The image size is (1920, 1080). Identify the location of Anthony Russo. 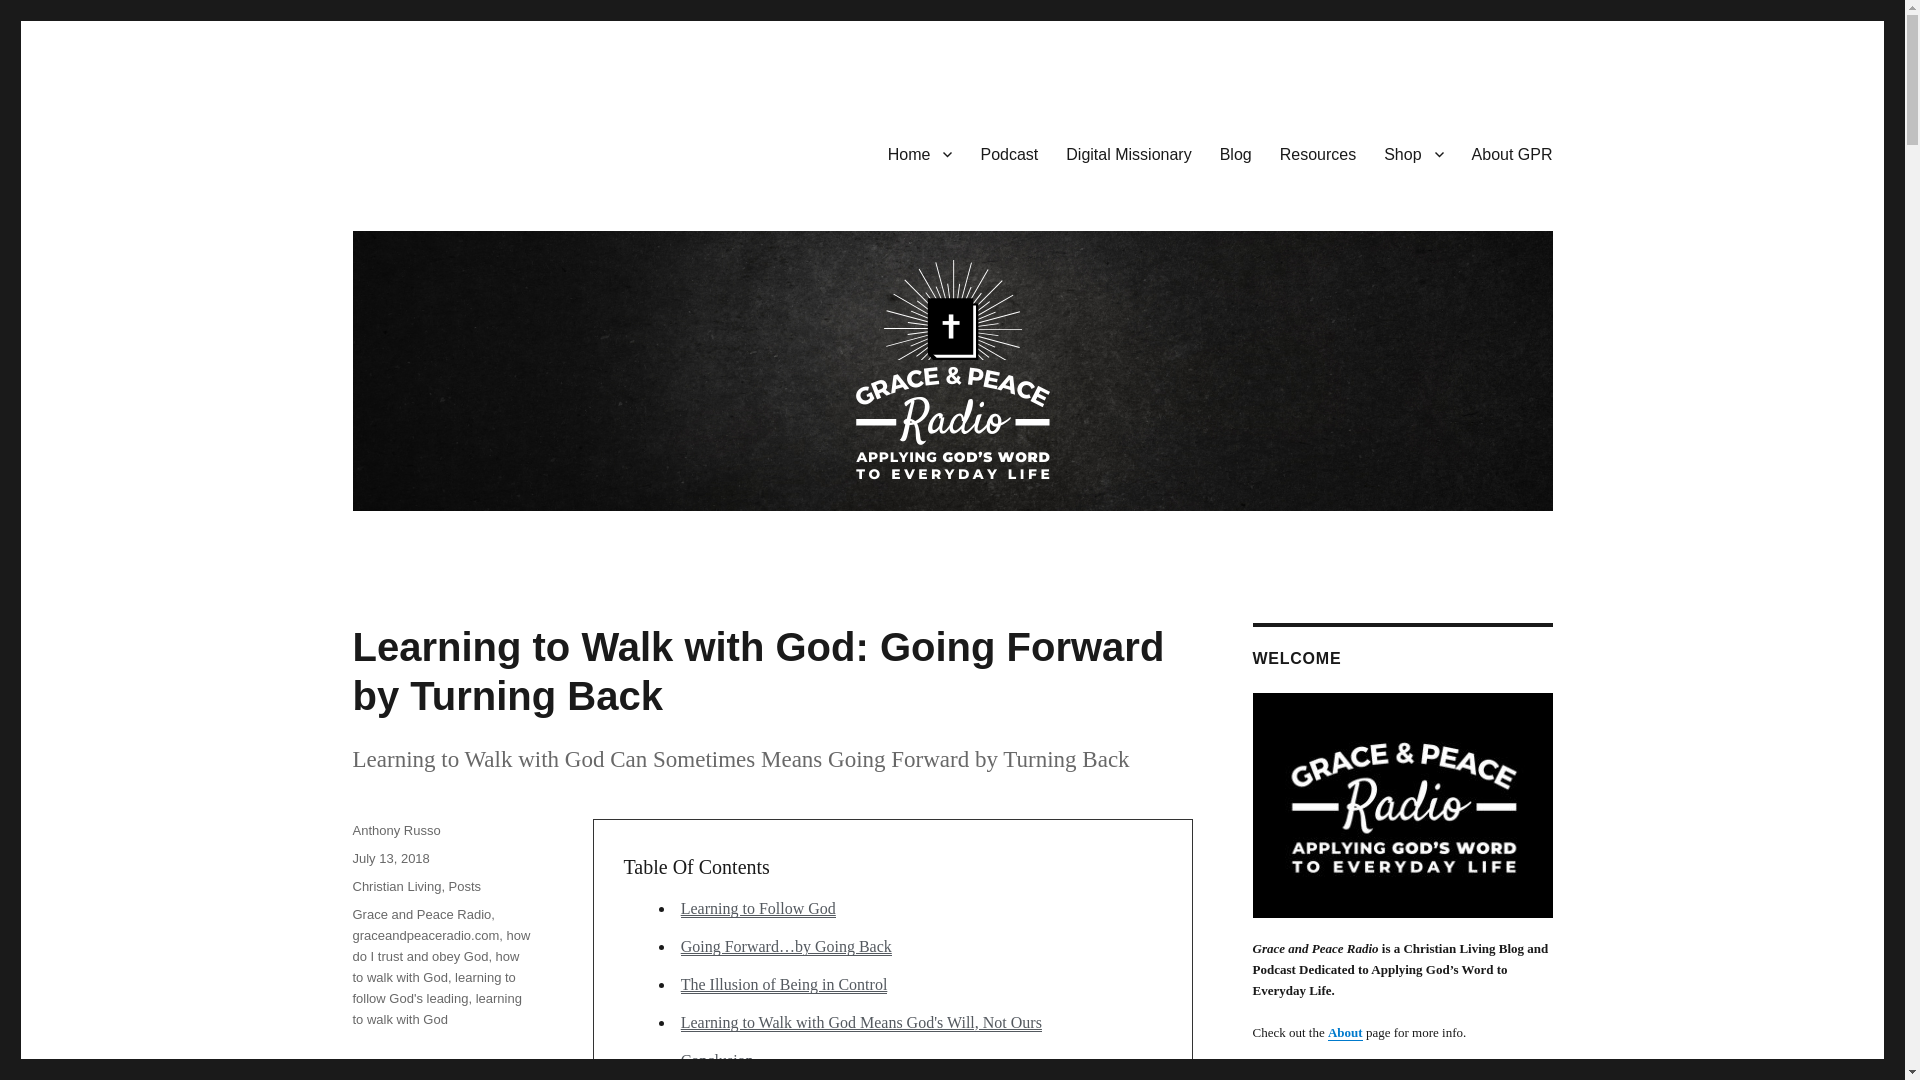
(395, 830).